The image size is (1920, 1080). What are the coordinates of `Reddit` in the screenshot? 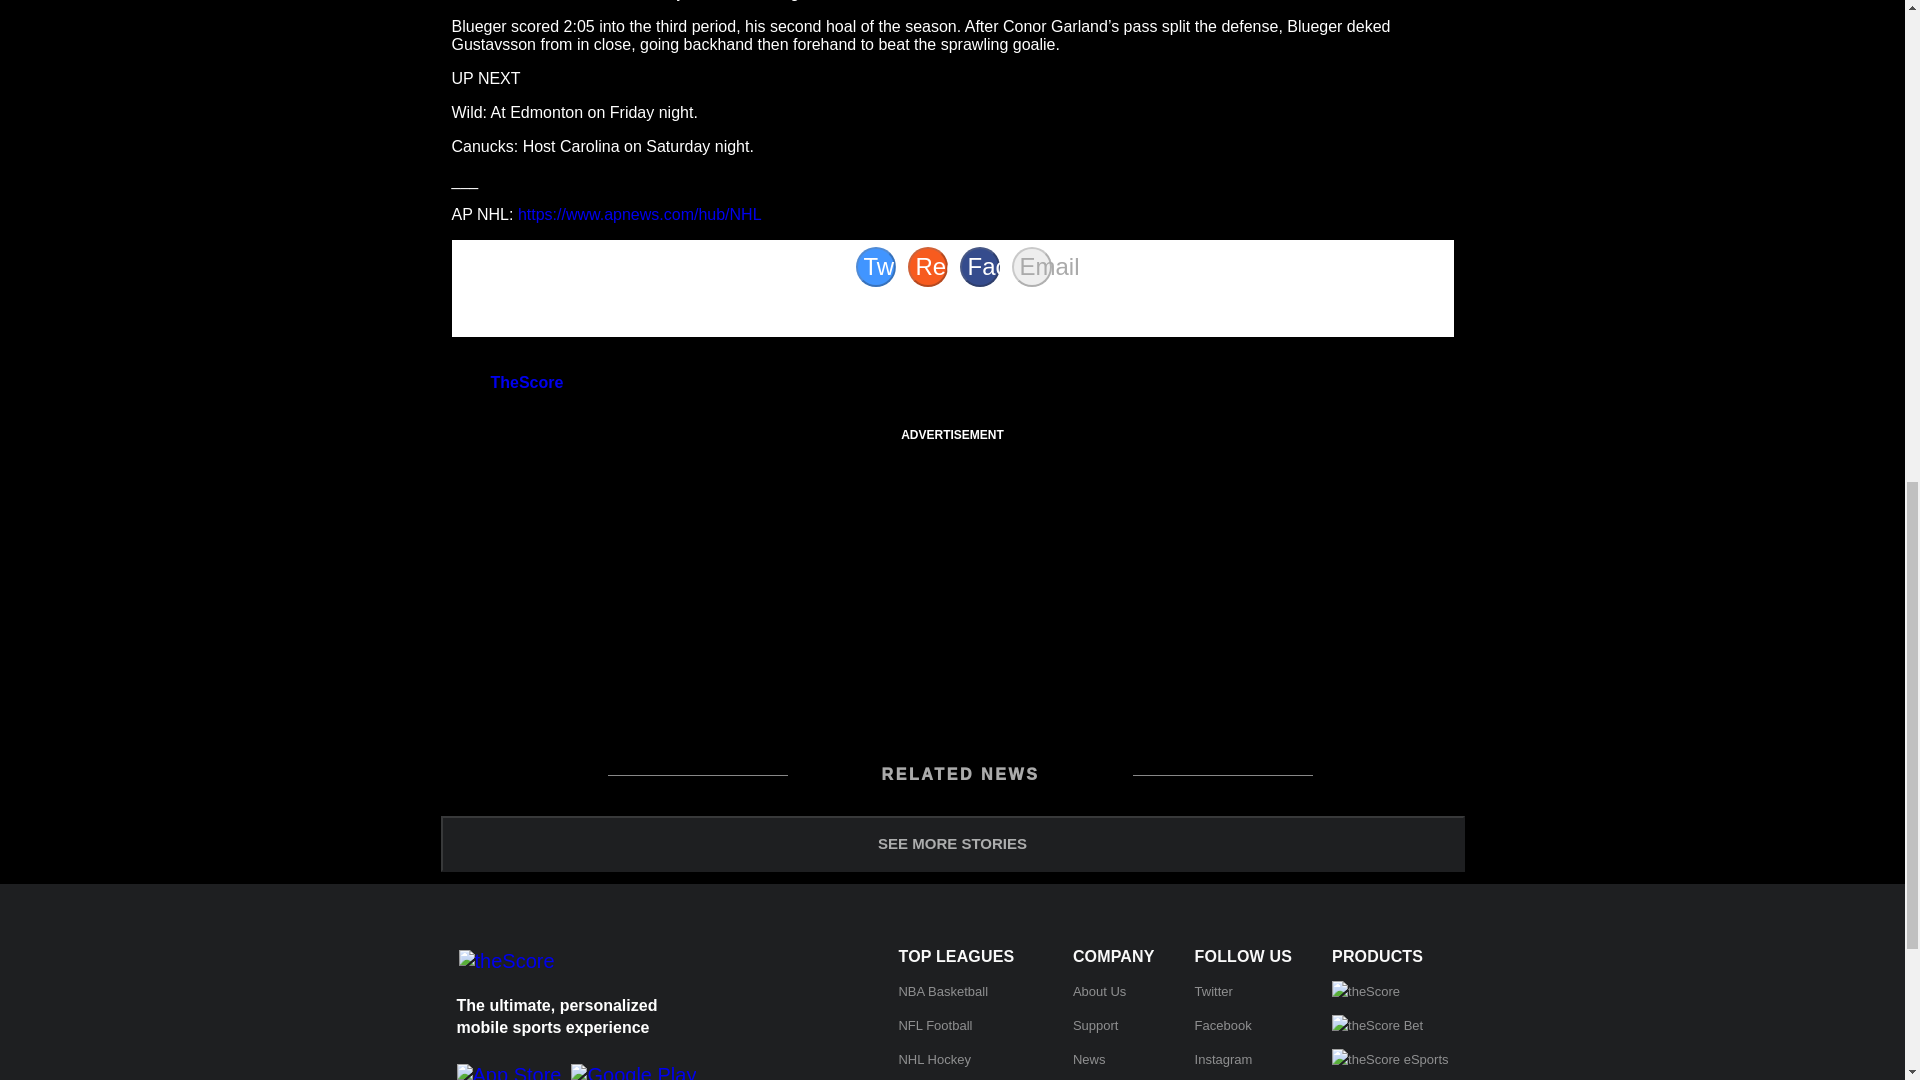 It's located at (928, 267).